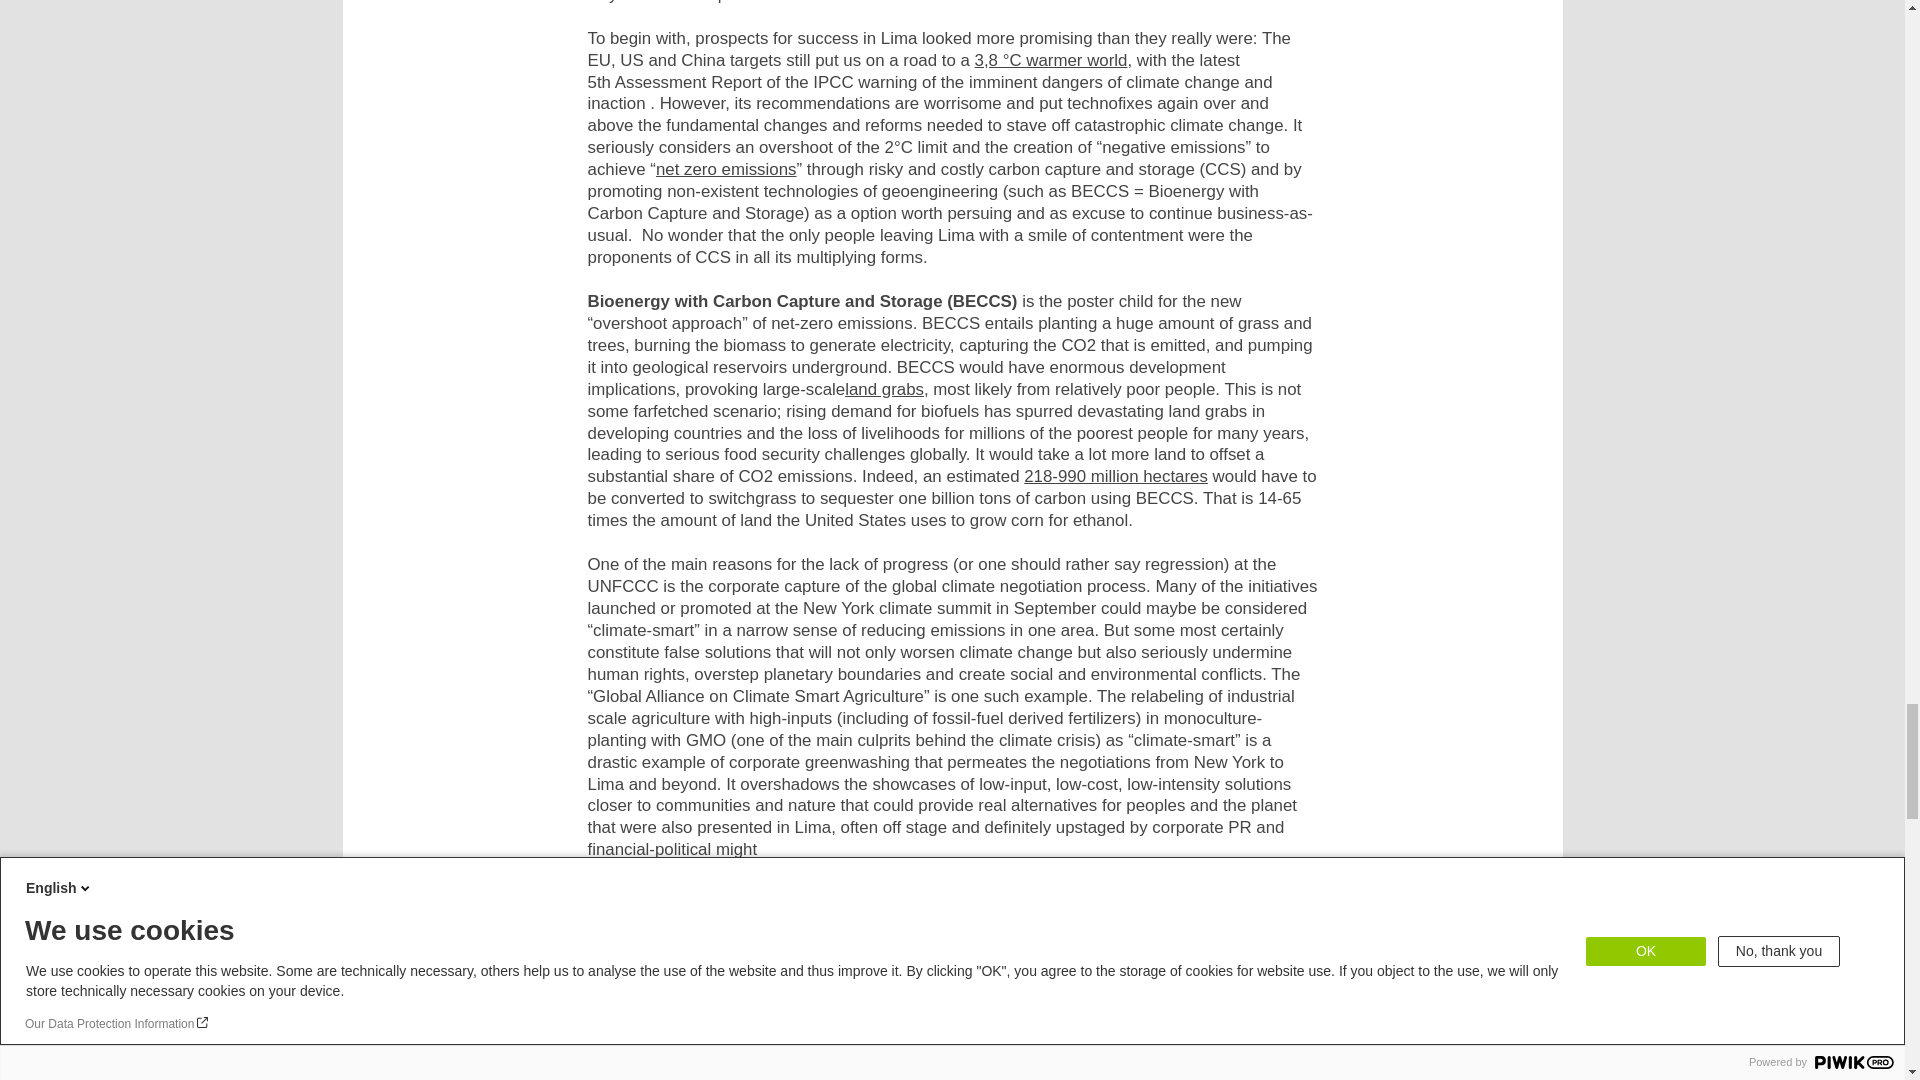 The width and height of the screenshot is (1920, 1080). Describe the element at coordinates (1115, 476) in the screenshot. I see `218-990 million hectares` at that location.